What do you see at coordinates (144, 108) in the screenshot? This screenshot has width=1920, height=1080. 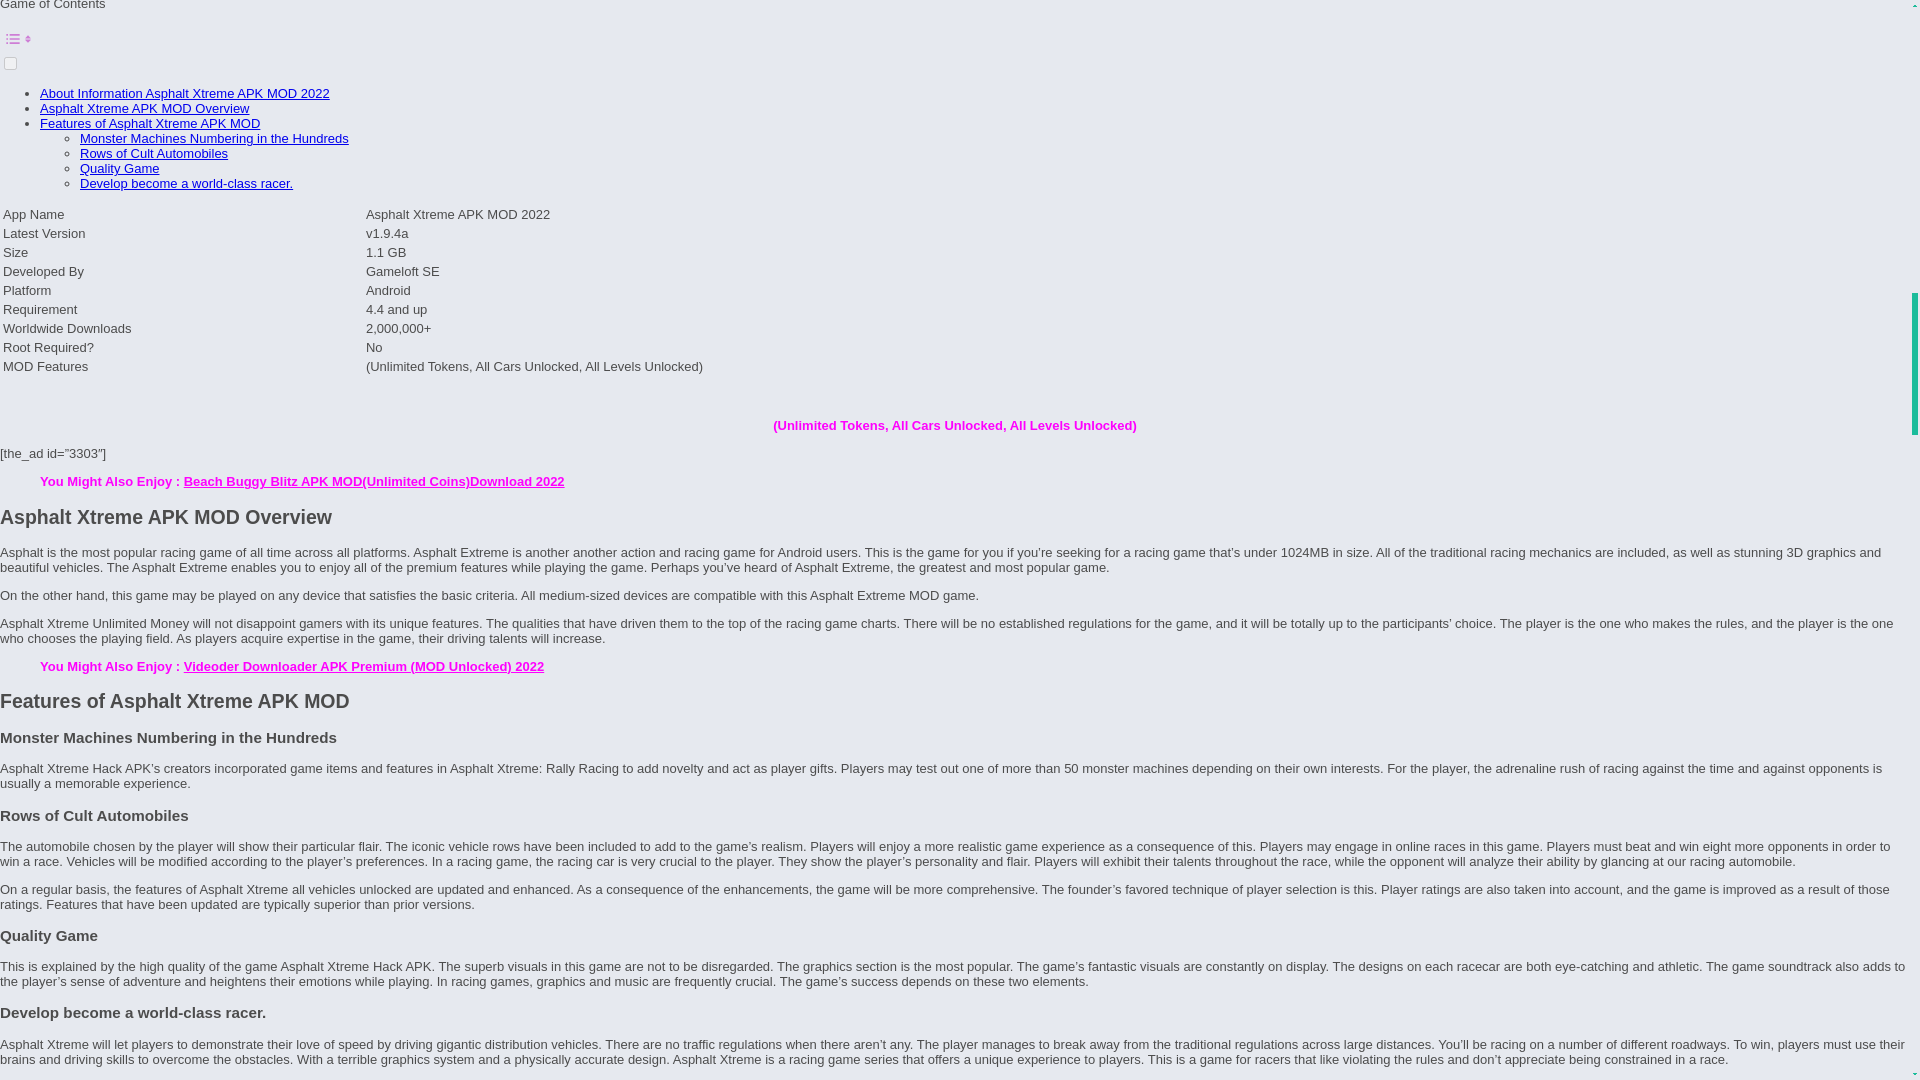 I see `Asphalt Xtreme APK MOD Overview` at bounding box center [144, 108].